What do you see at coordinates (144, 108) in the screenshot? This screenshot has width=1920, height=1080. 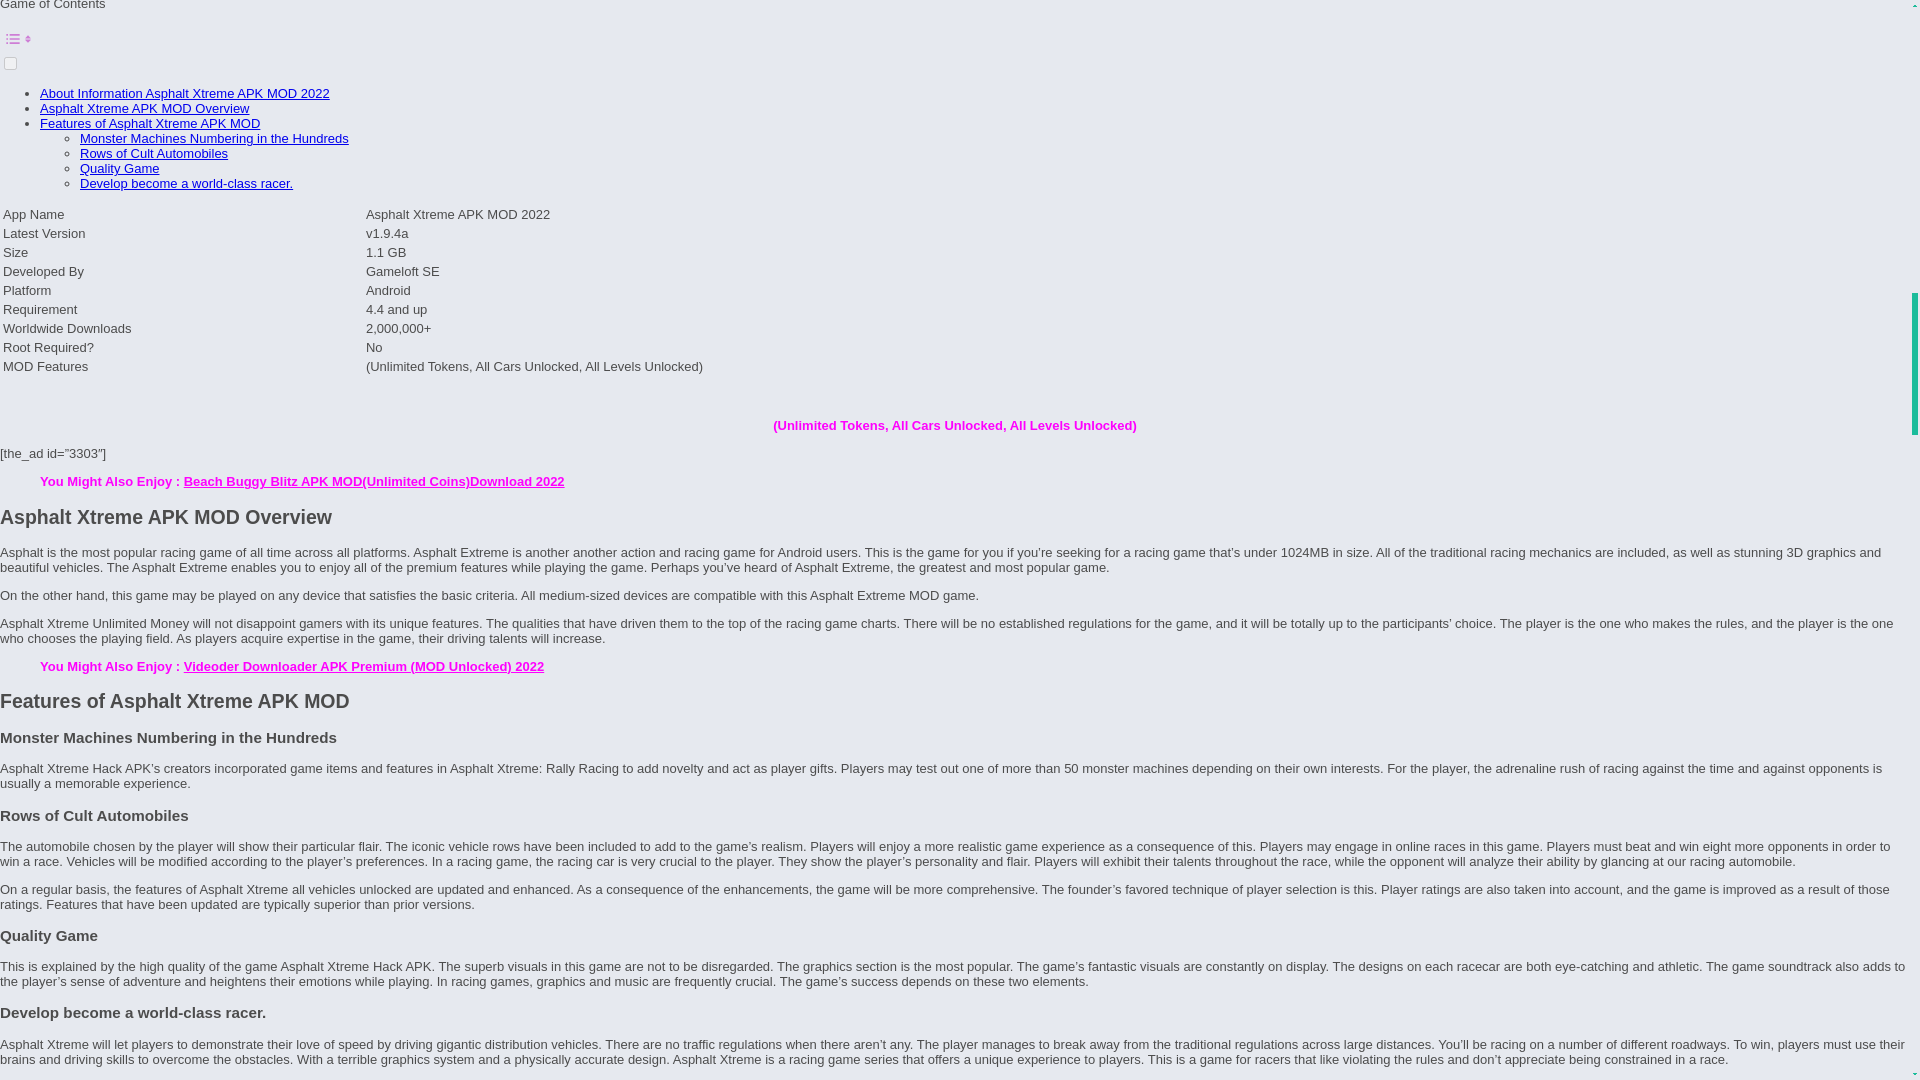 I see `Asphalt Xtreme APK MOD Overview` at bounding box center [144, 108].